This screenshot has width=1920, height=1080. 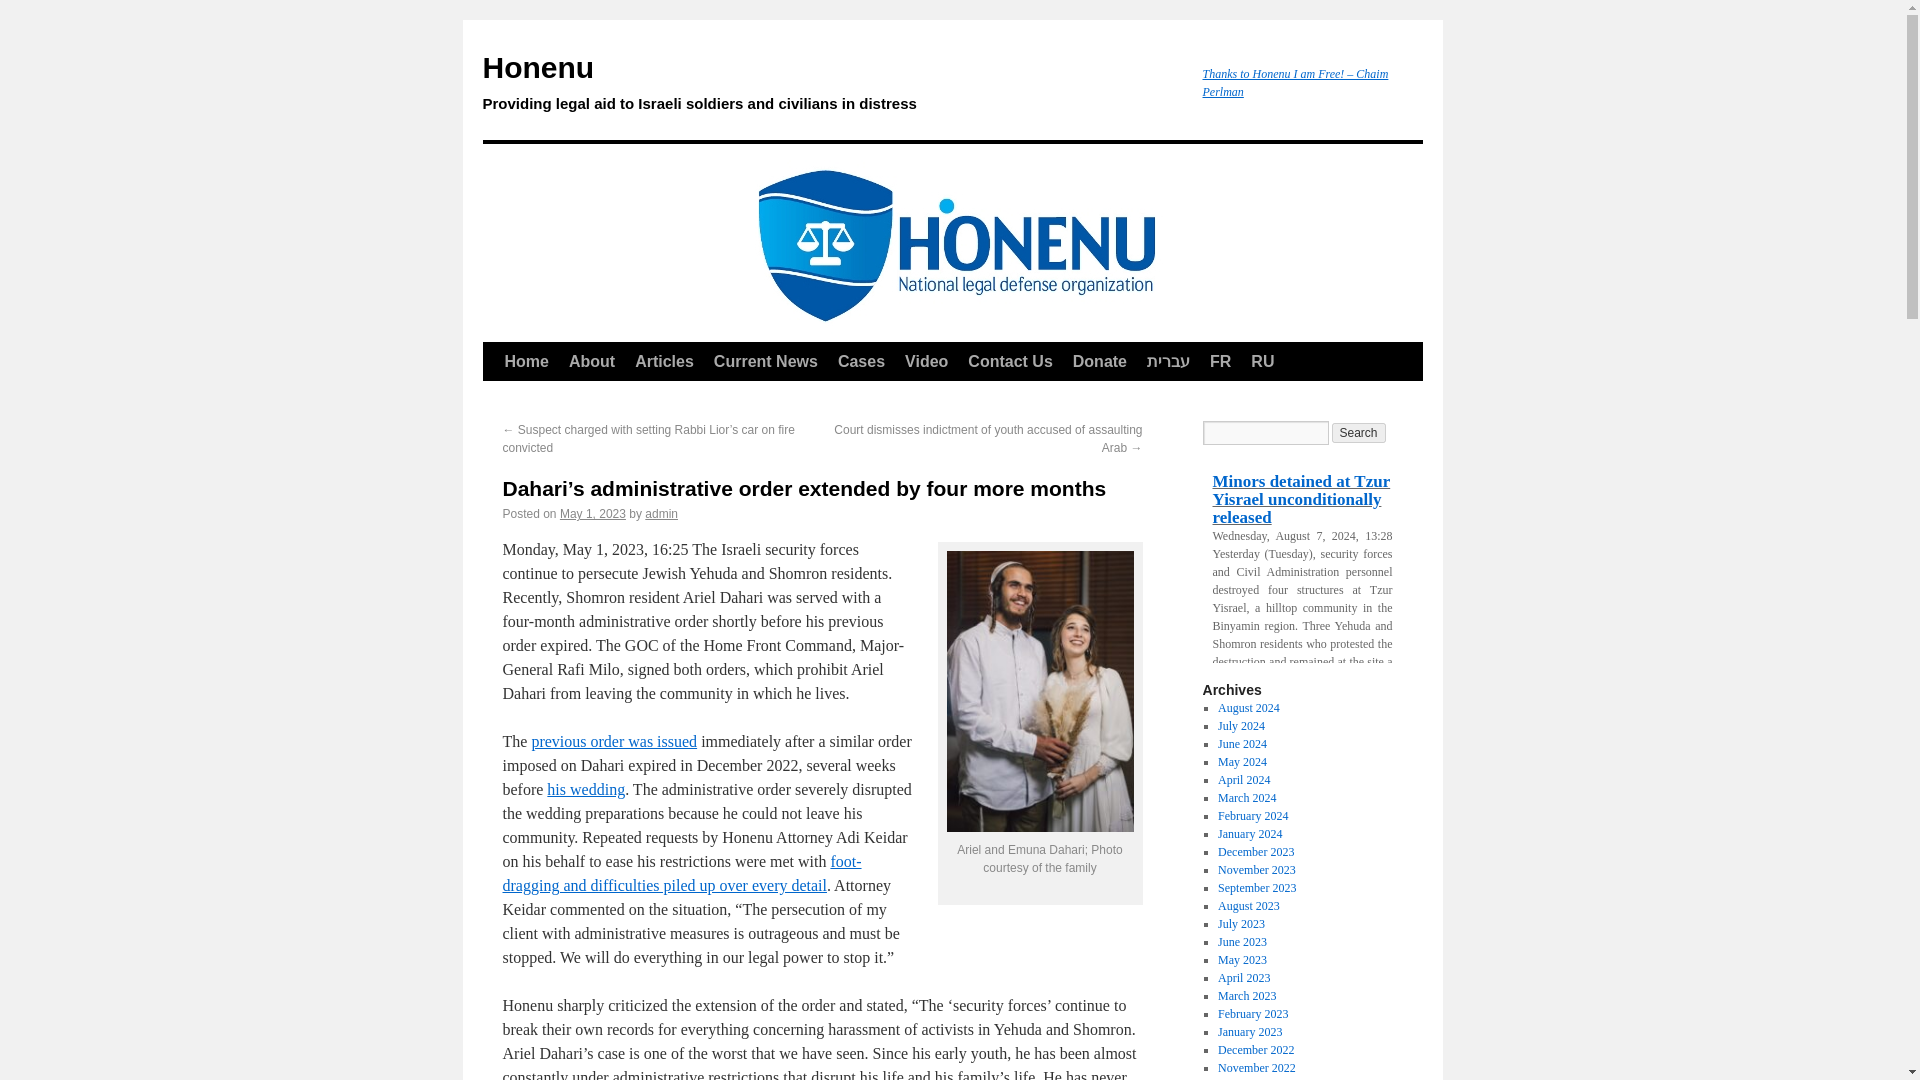 I want to click on About, so click(x=592, y=362).